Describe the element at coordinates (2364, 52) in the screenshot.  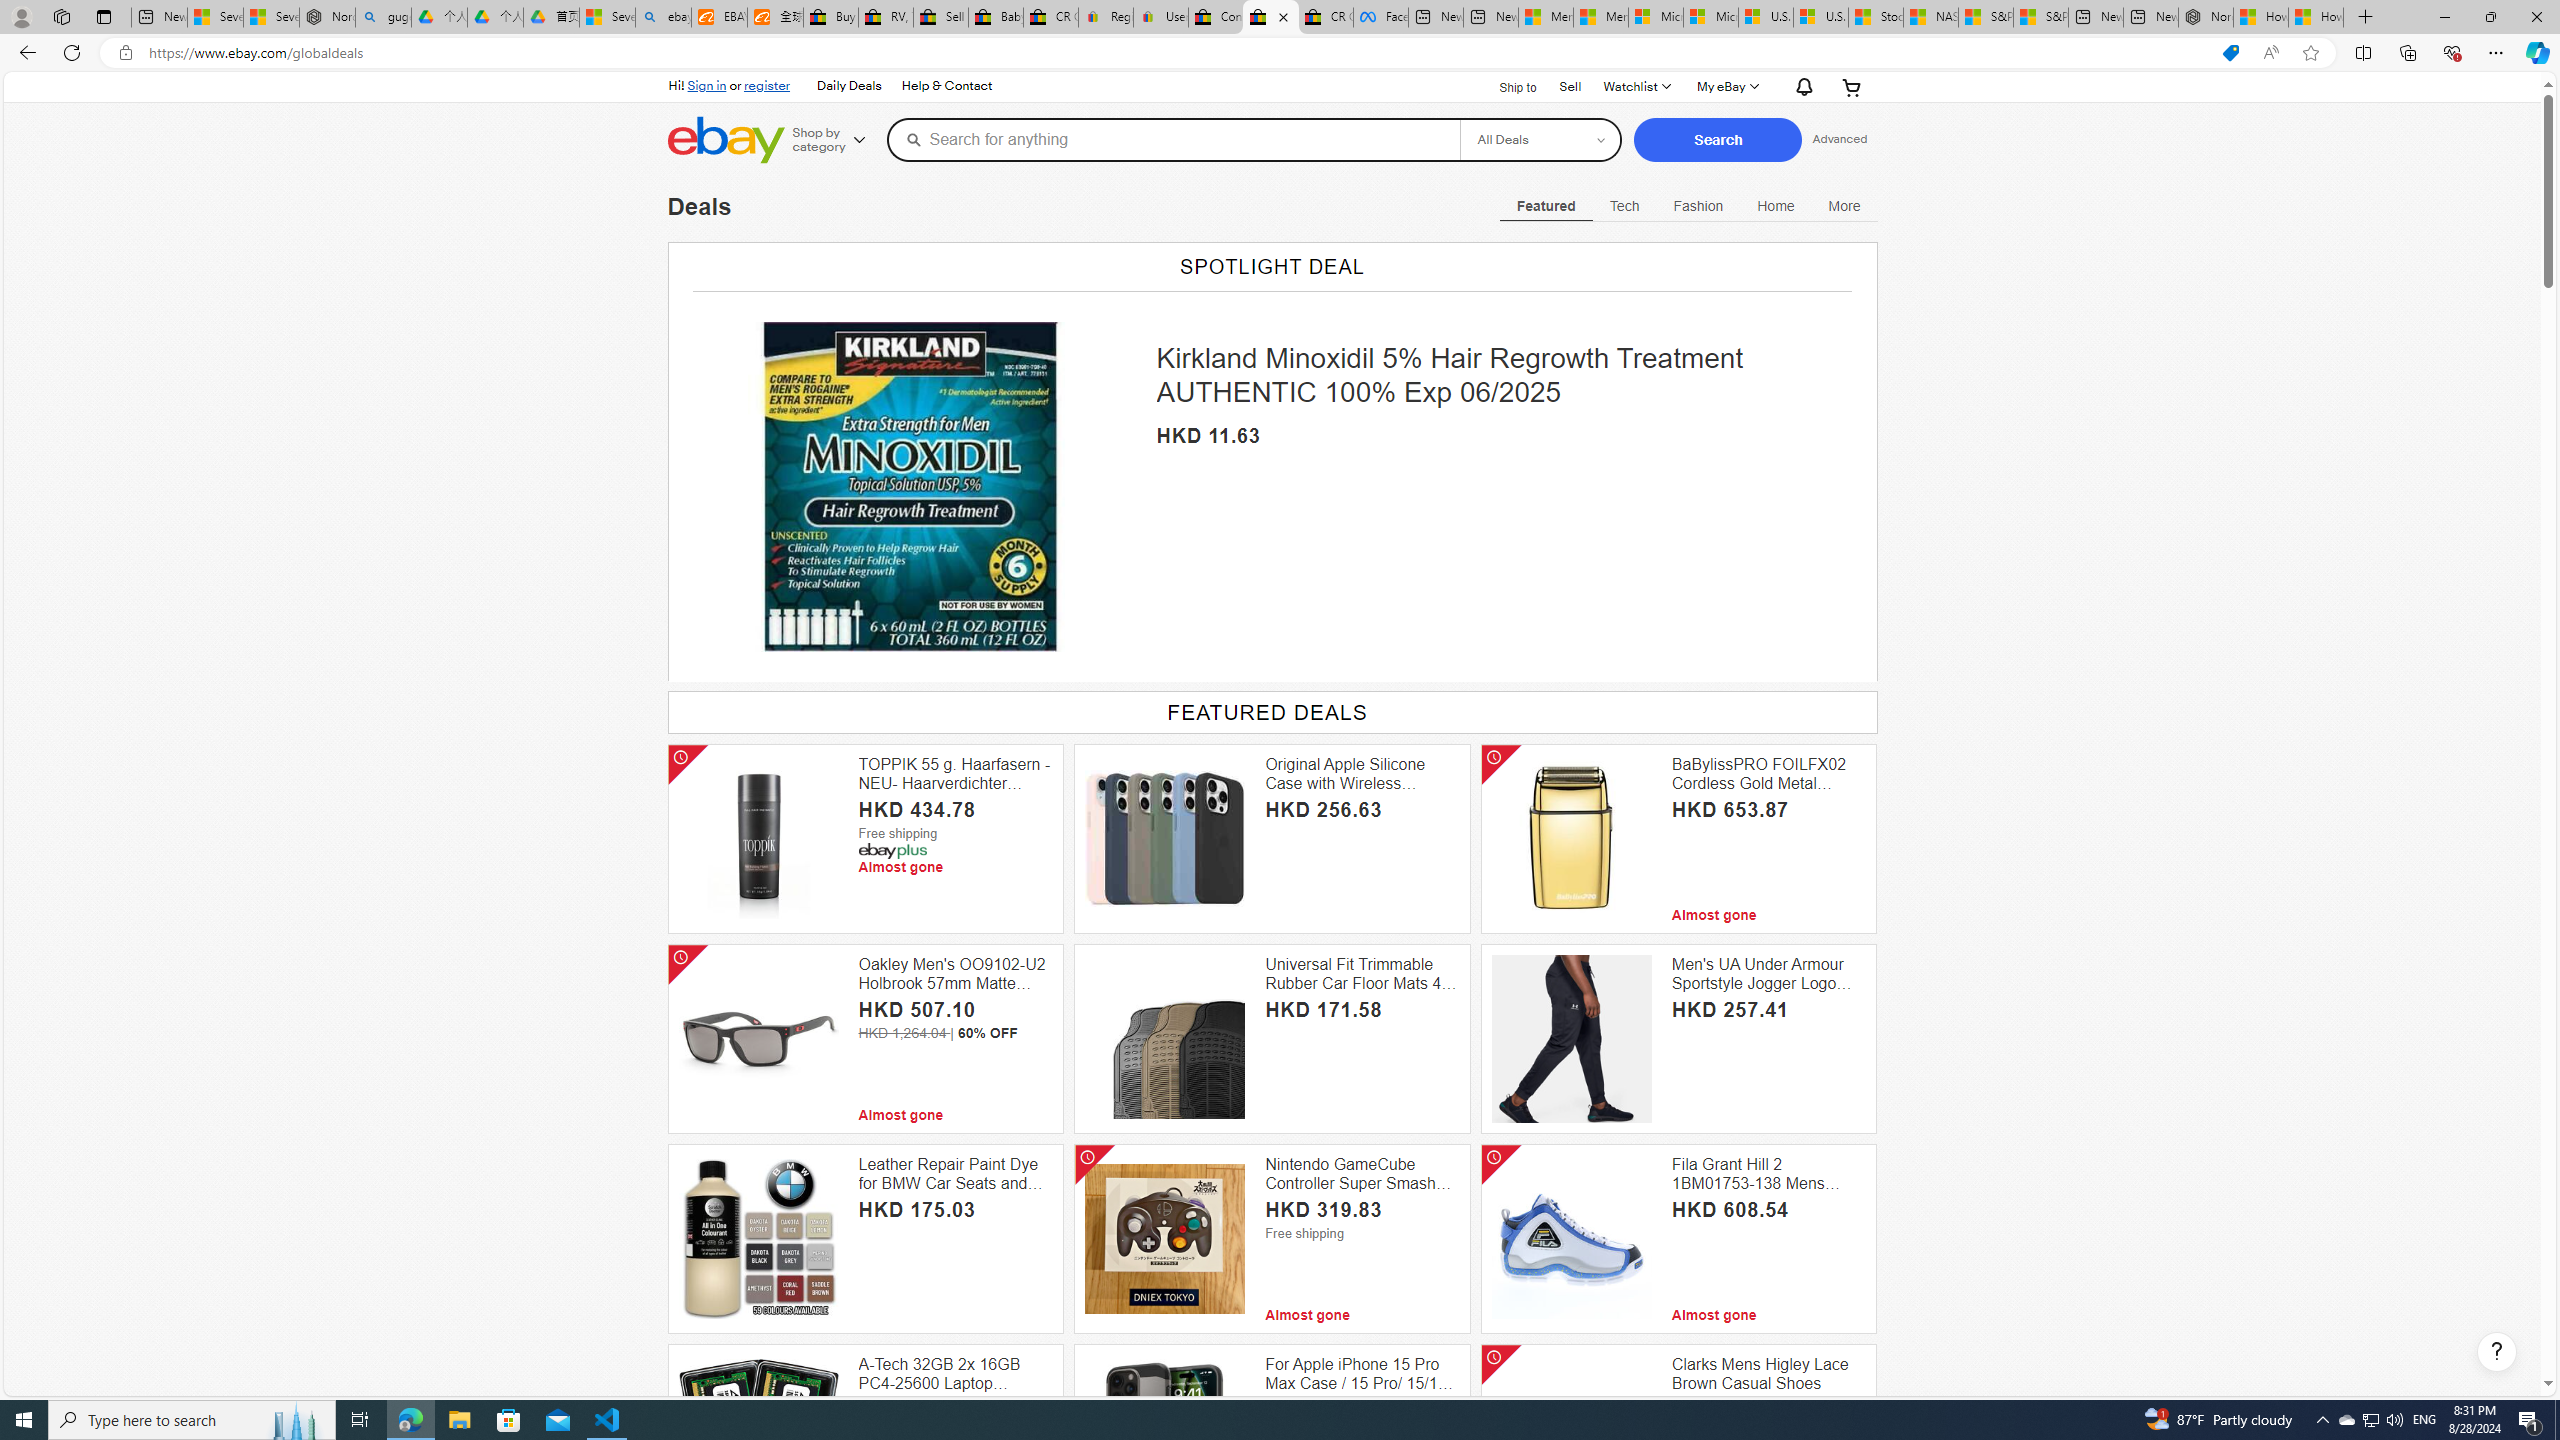
I see `Split screen` at that location.